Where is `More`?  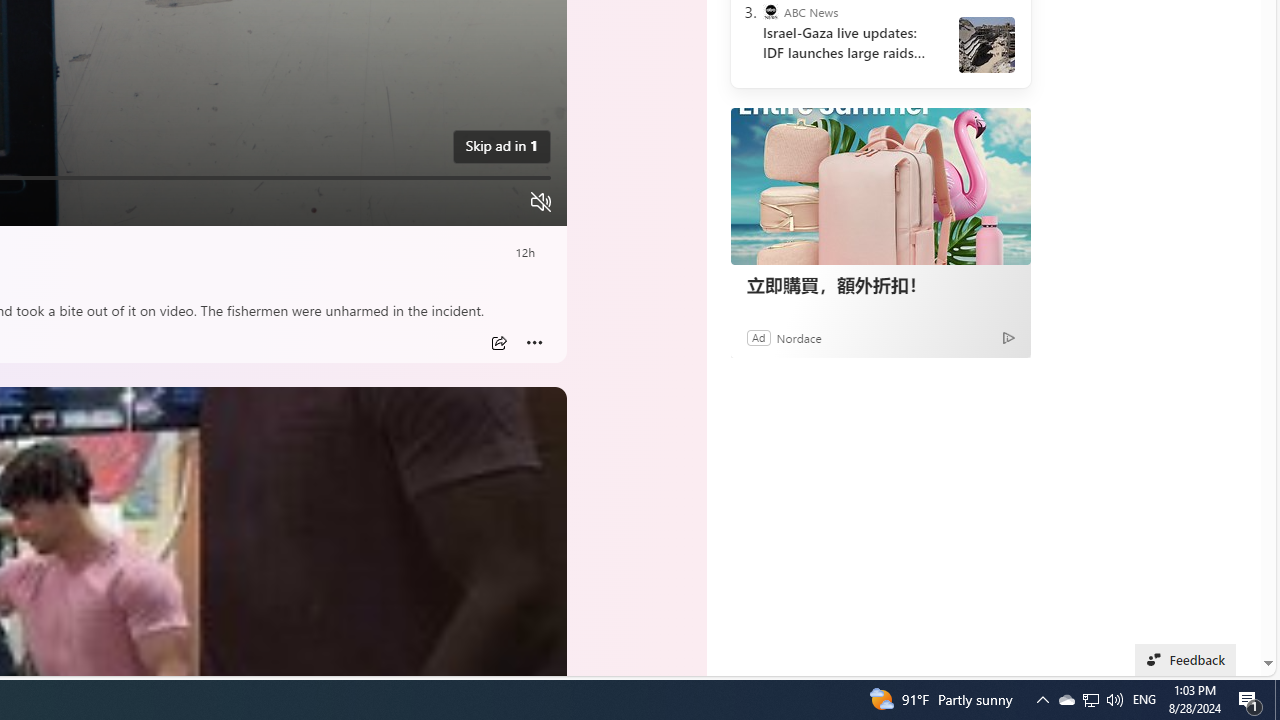 More is located at coordinates (534, 343).